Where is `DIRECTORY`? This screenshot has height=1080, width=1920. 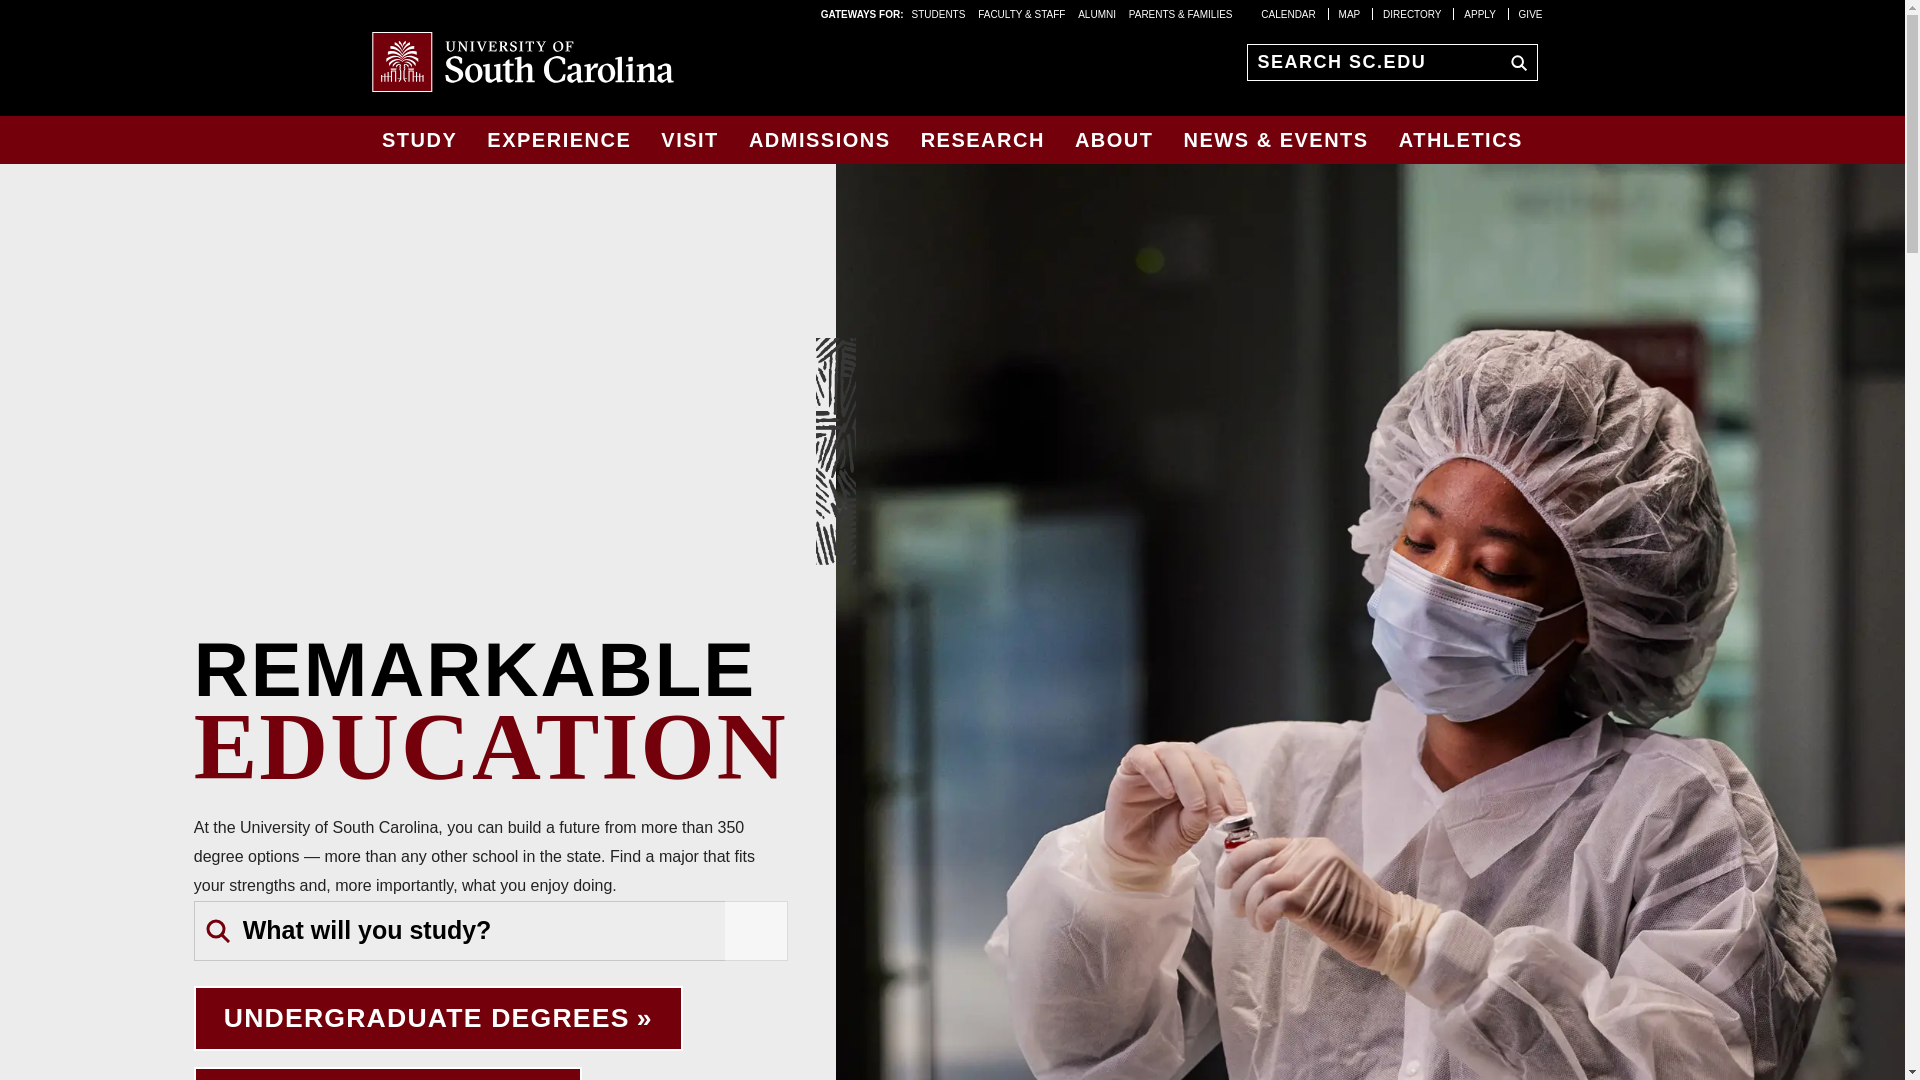 DIRECTORY is located at coordinates (1412, 13).